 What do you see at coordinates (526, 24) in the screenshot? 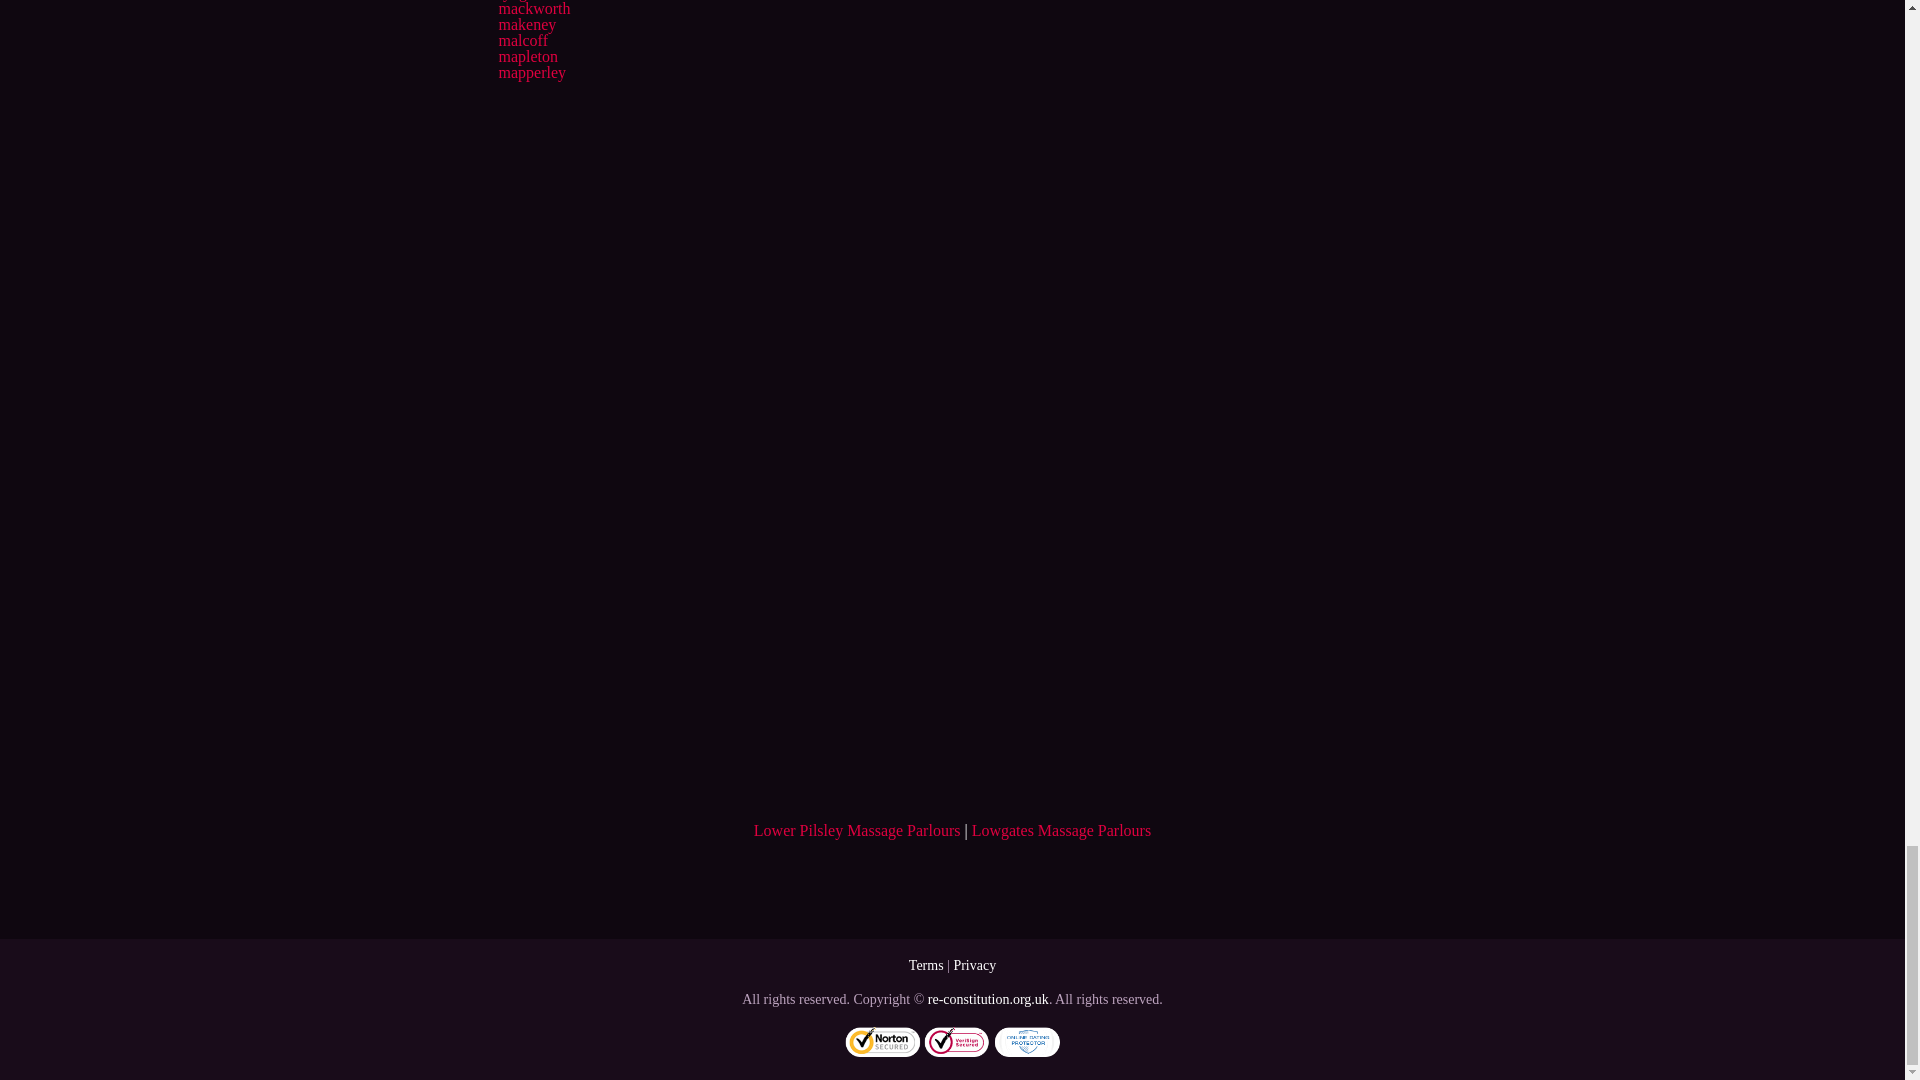
I see `makeney` at bounding box center [526, 24].